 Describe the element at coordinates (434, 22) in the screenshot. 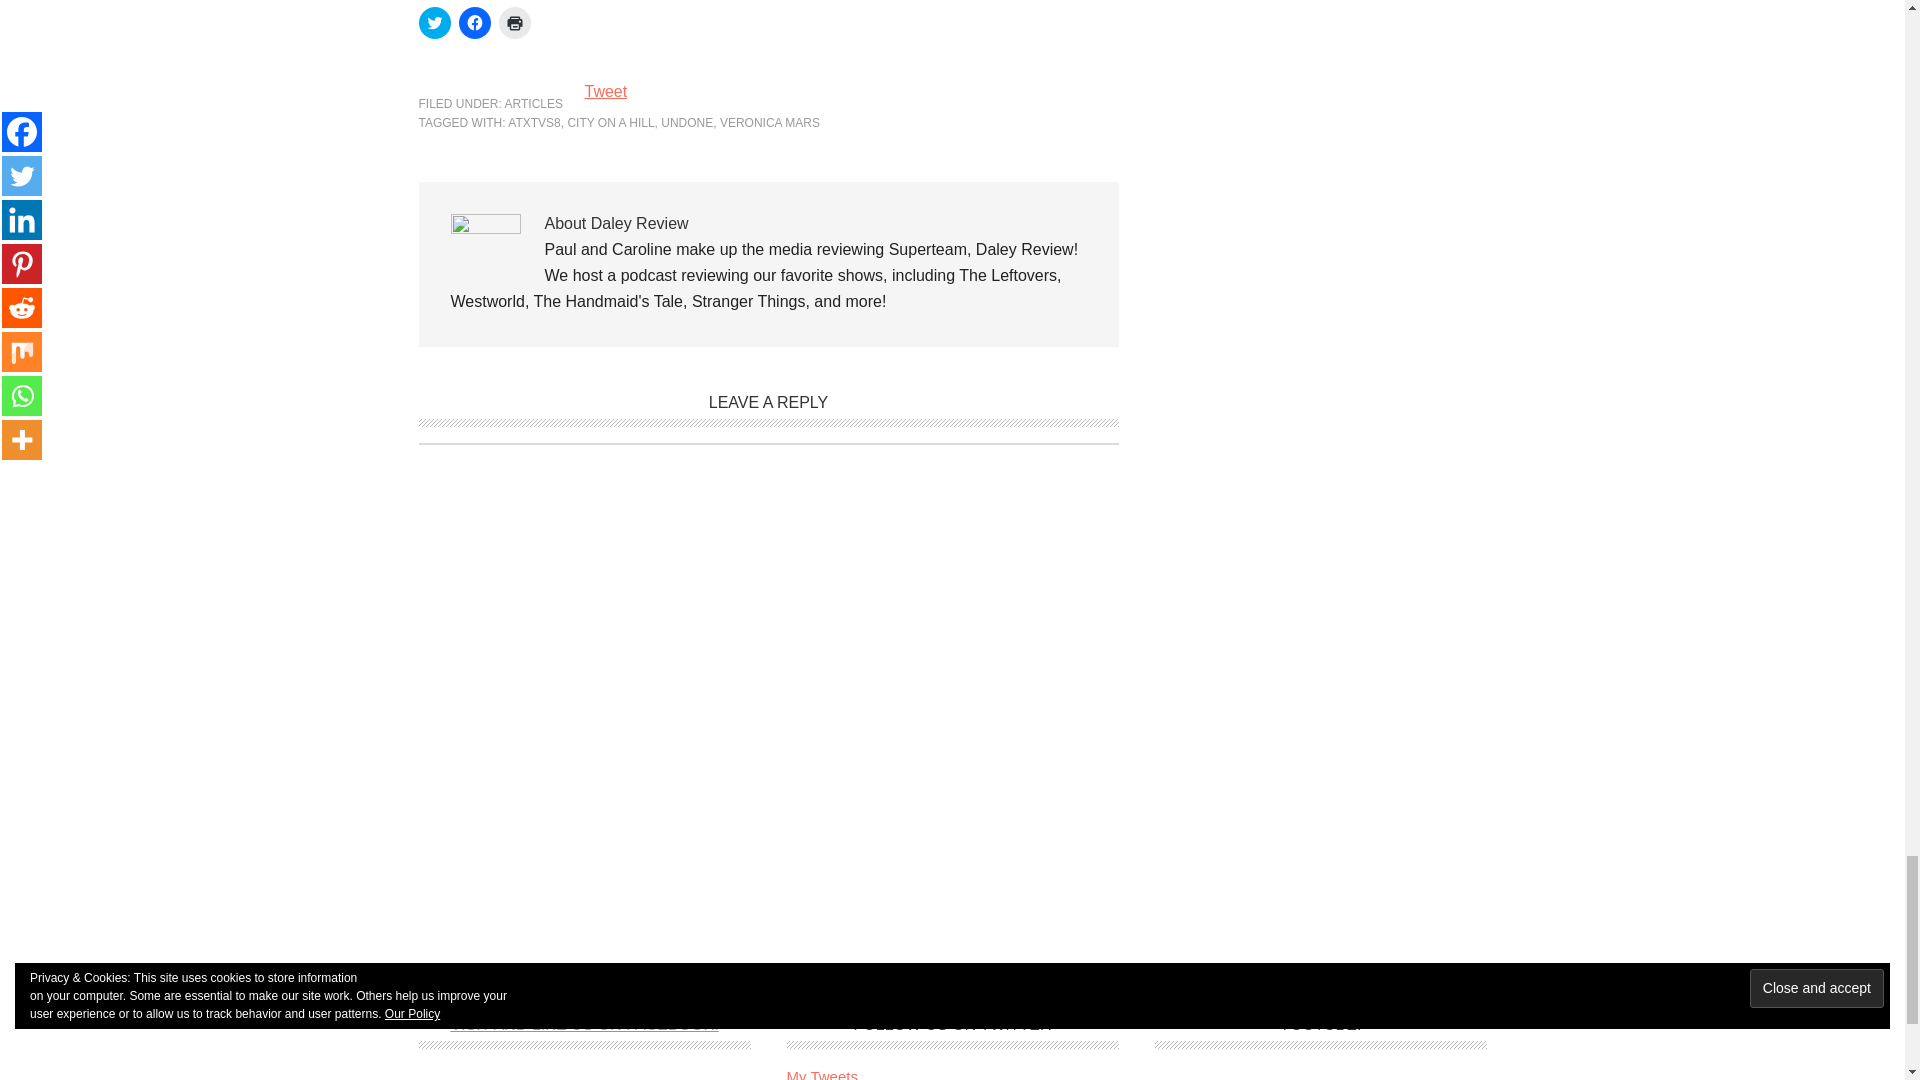

I see `Click to share on Twitter` at that location.